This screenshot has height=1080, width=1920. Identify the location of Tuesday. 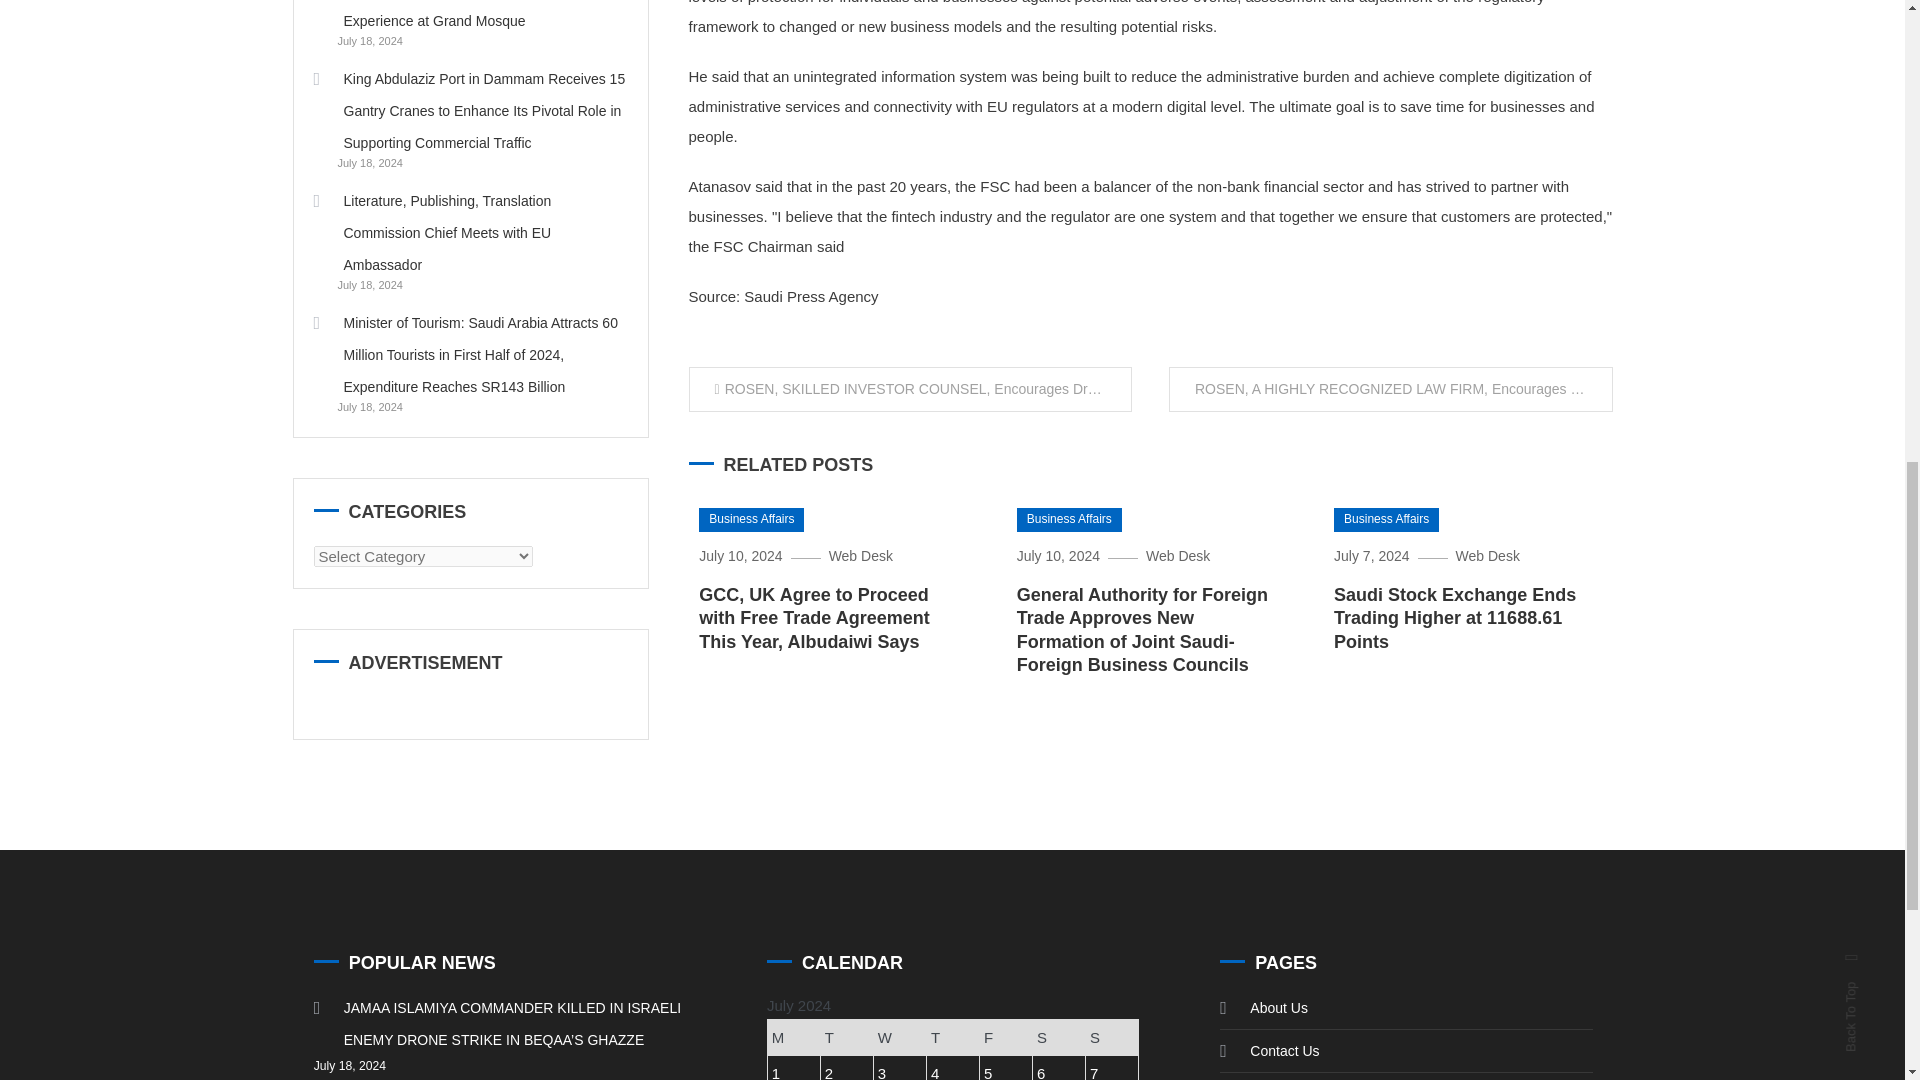
(847, 1038).